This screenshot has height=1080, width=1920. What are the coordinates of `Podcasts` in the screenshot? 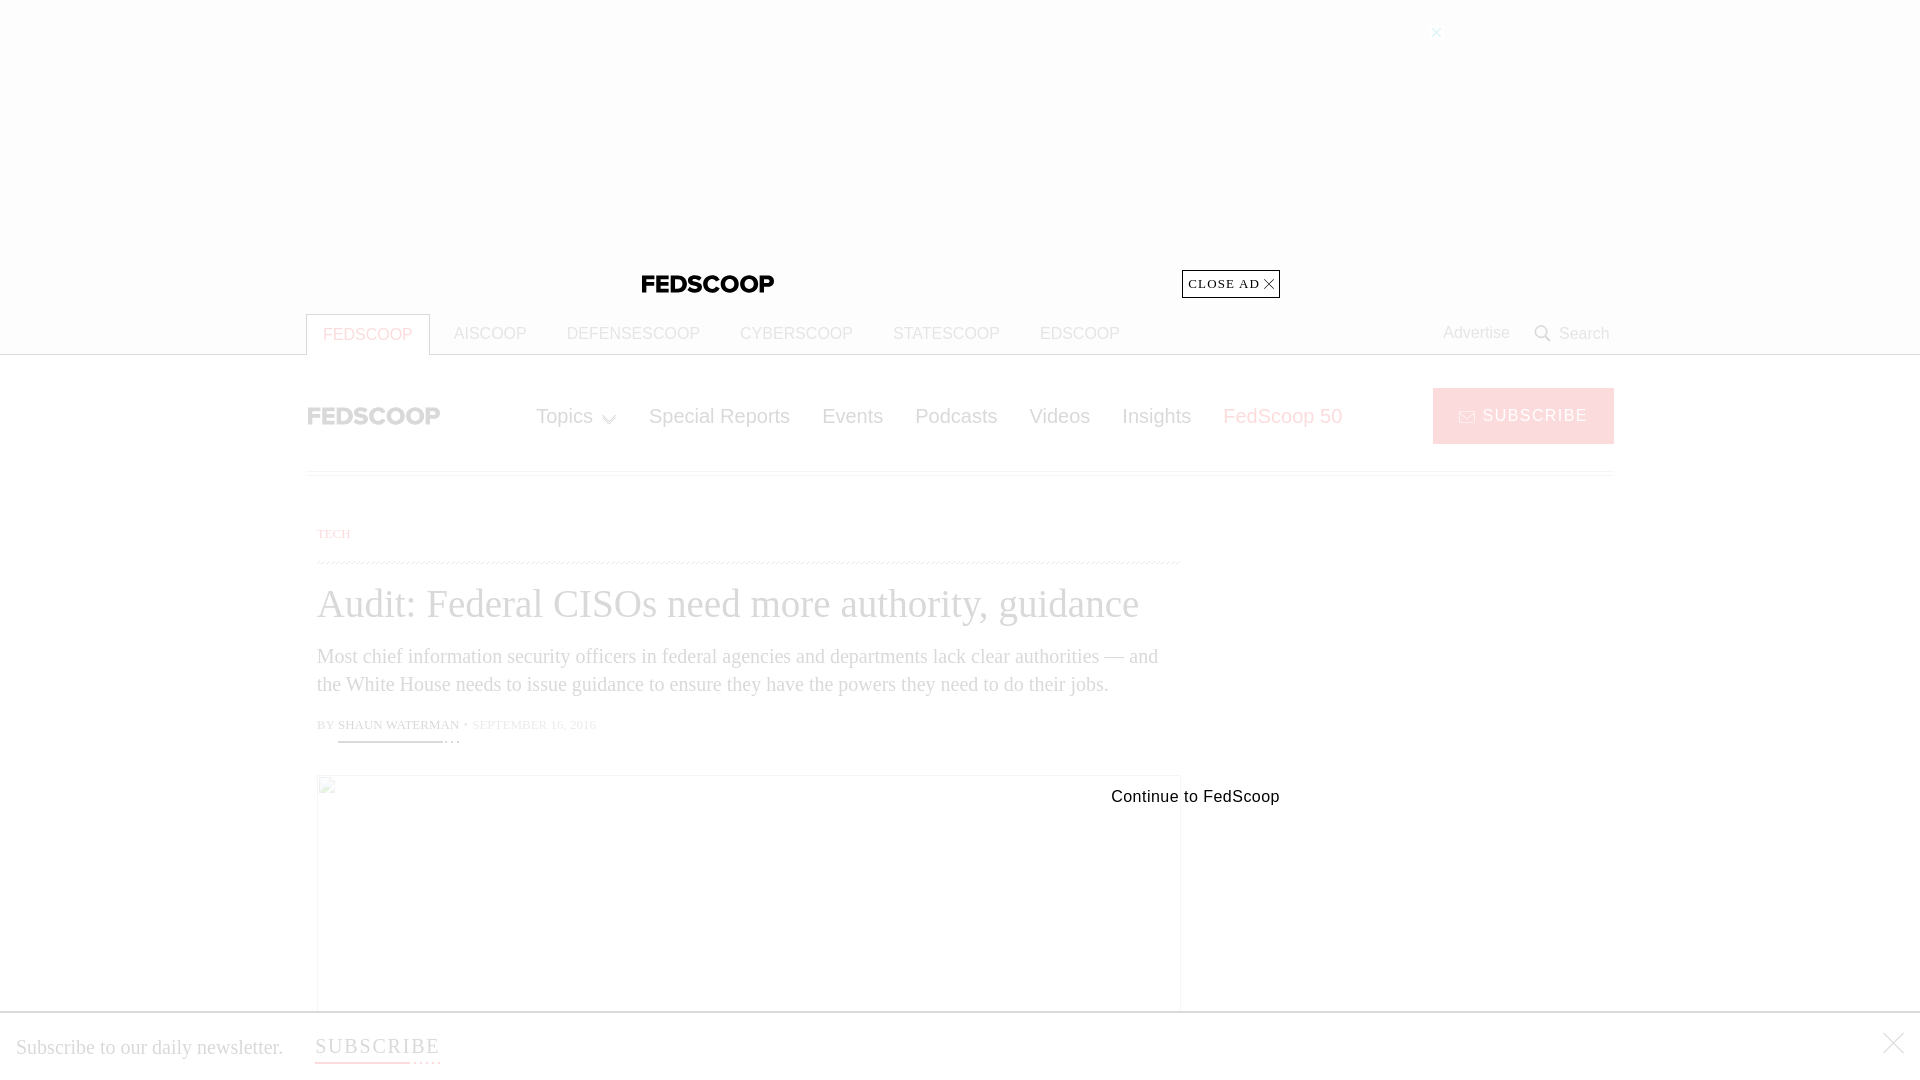 It's located at (956, 415).